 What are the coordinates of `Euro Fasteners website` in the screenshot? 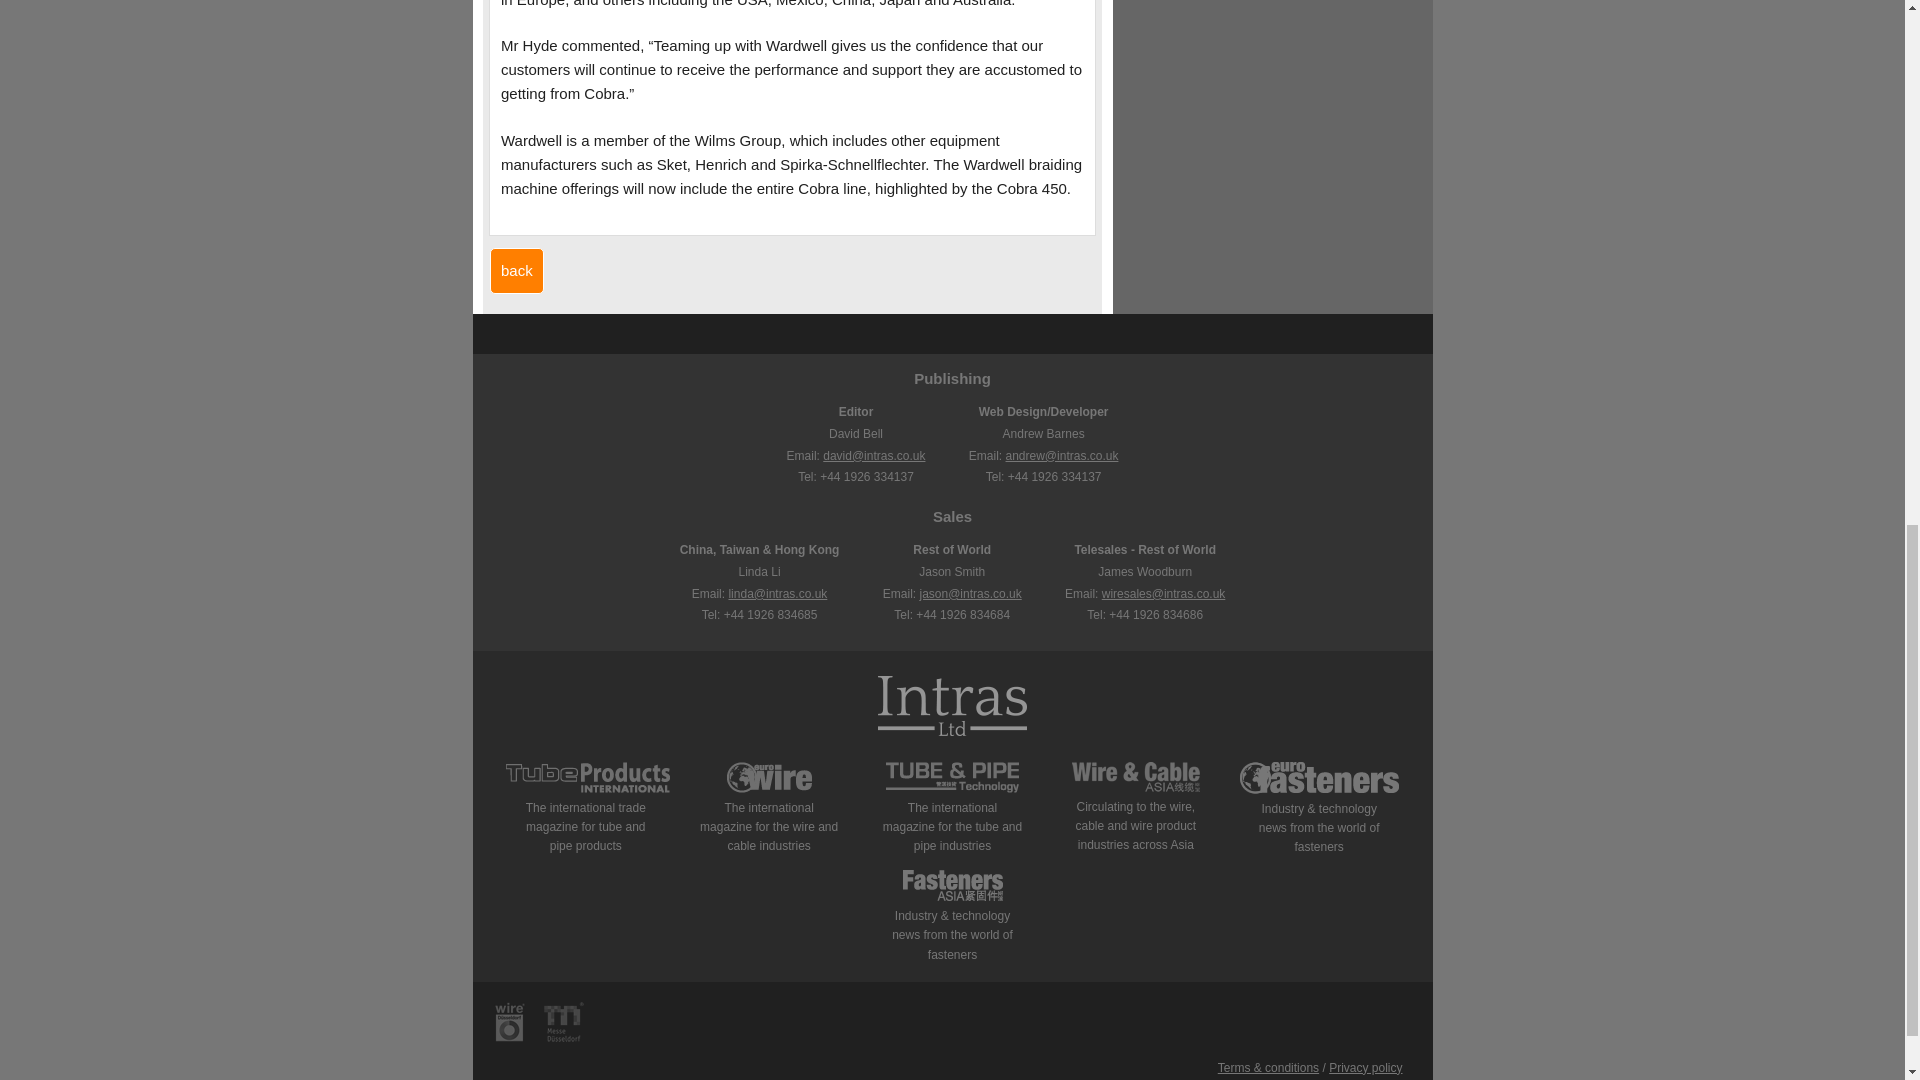 It's located at (1320, 790).